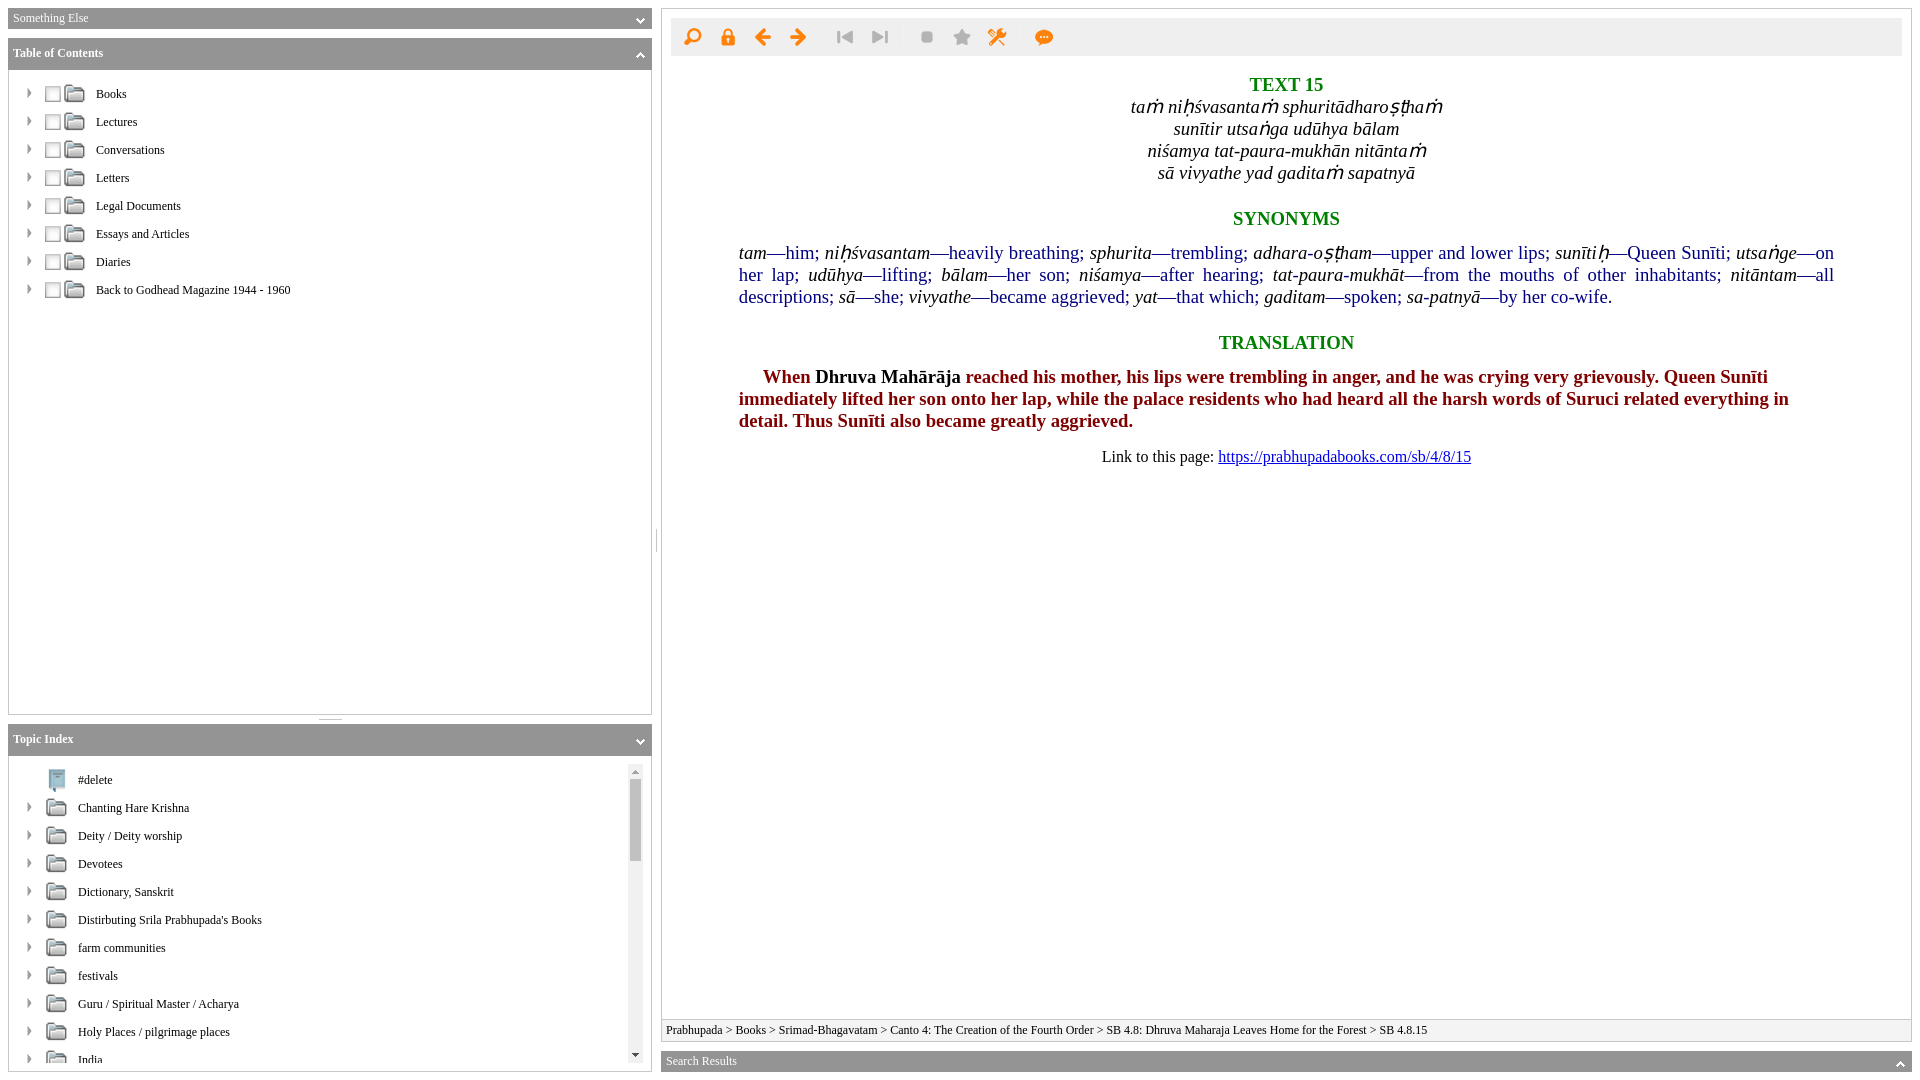  Describe the element at coordinates (996, 36) in the screenshot. I see `Settings` at that location.